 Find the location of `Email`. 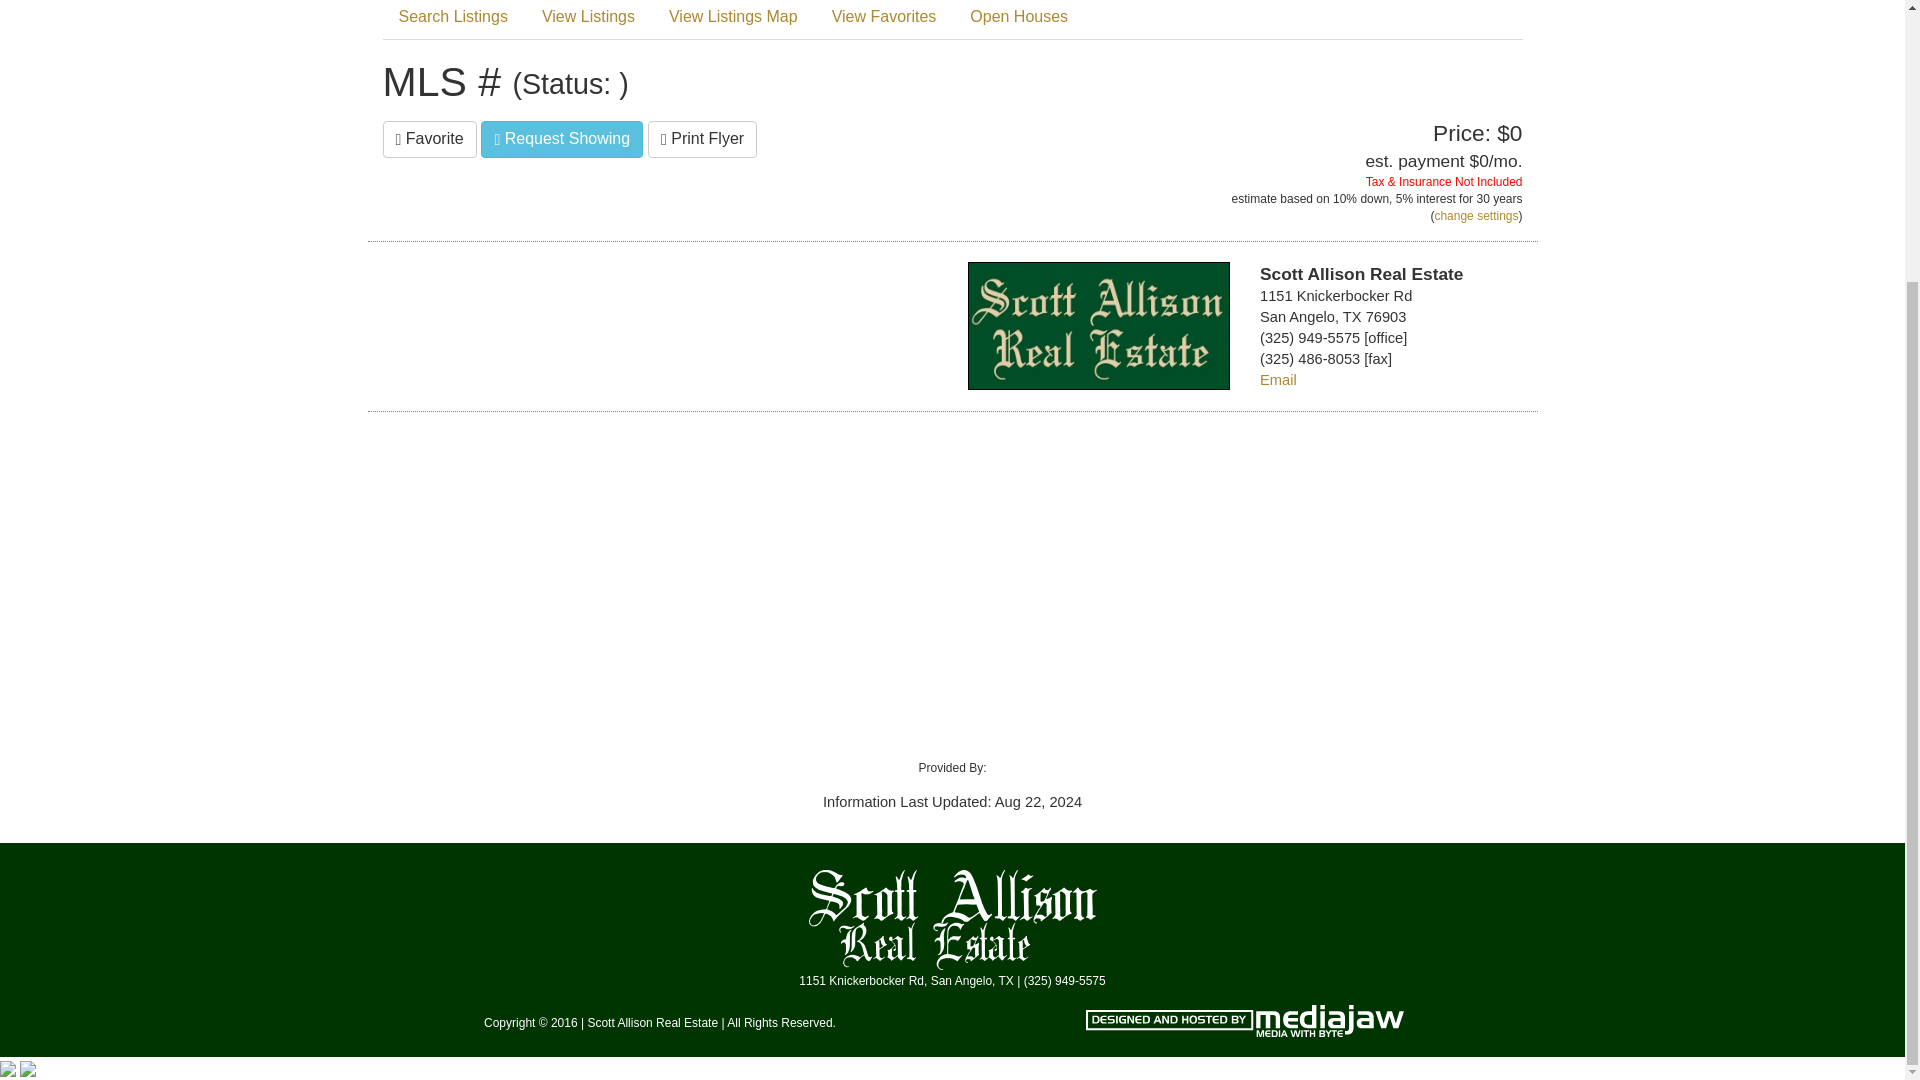

Email is located at coordinates (1278, 379).